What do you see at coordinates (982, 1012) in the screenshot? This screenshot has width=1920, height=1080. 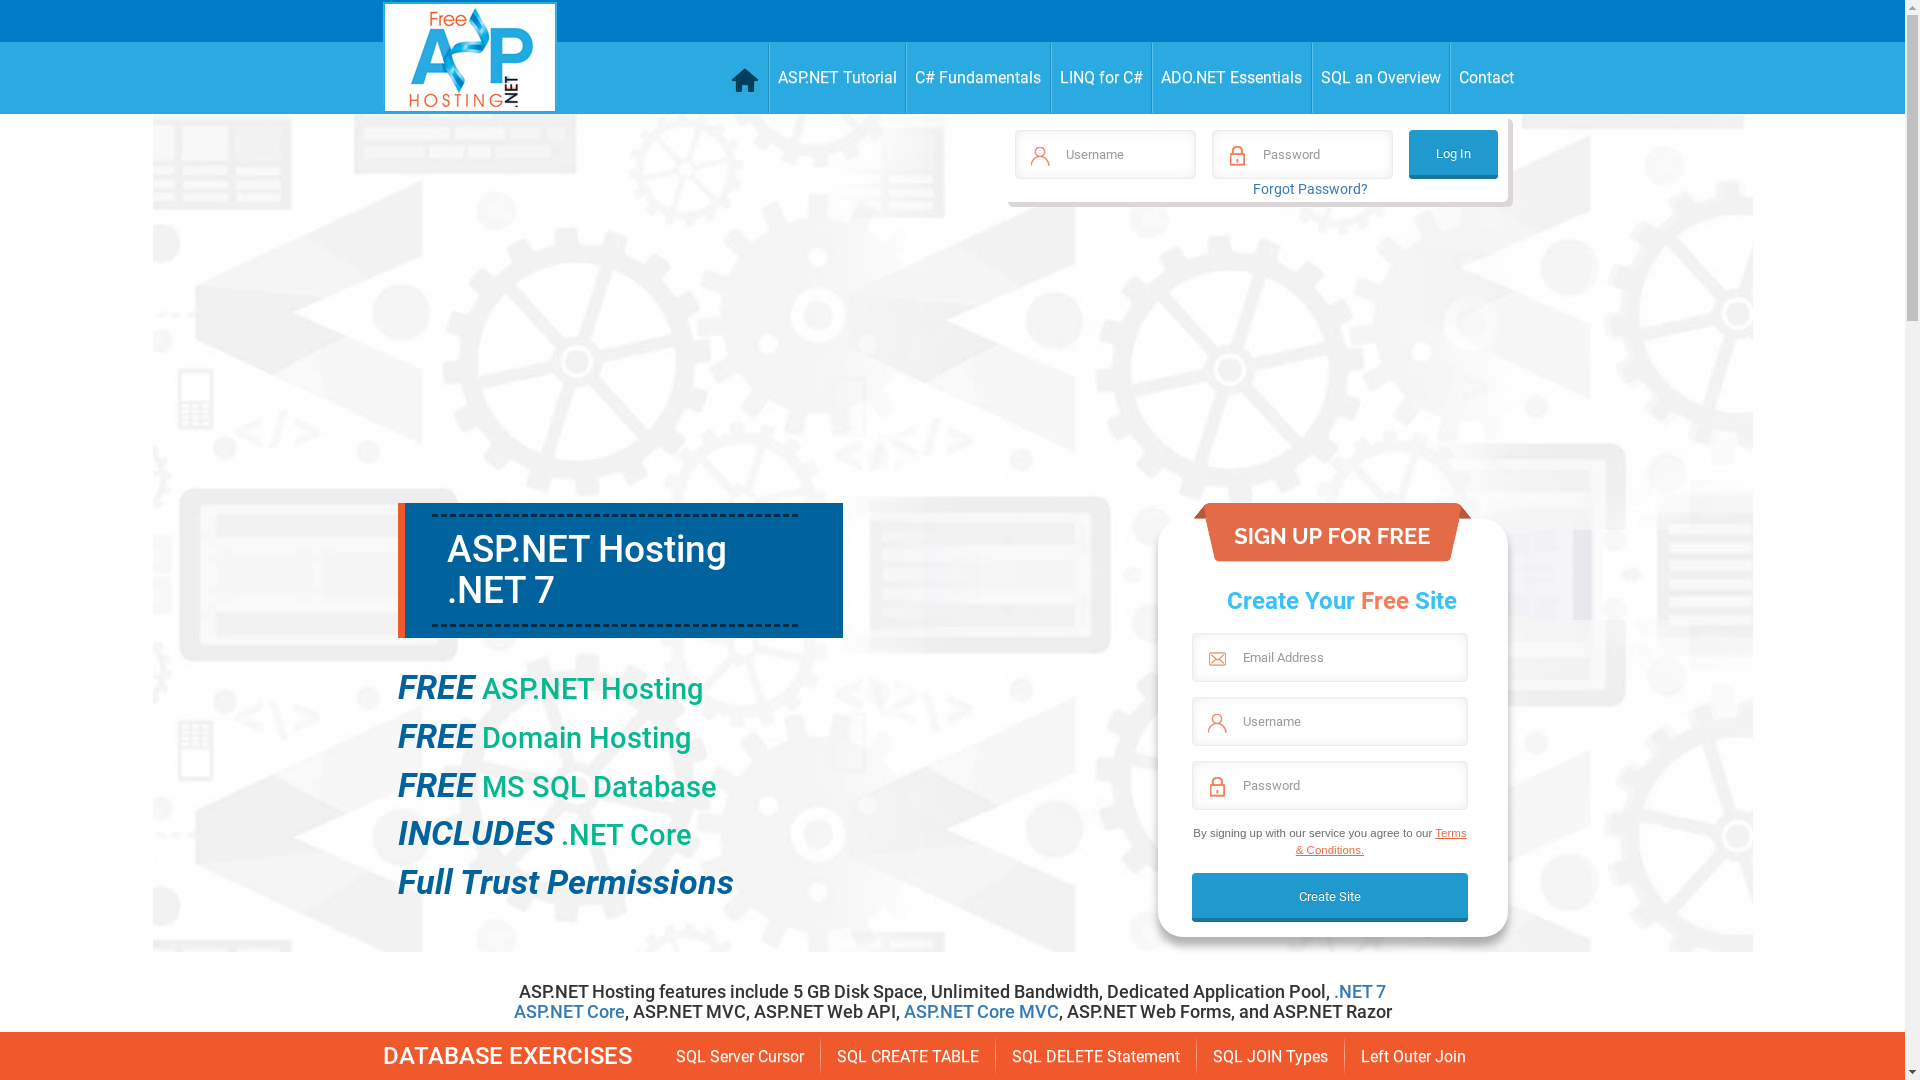 I see `ASP.NET Core MVC` at bounding box center [982, 1012].